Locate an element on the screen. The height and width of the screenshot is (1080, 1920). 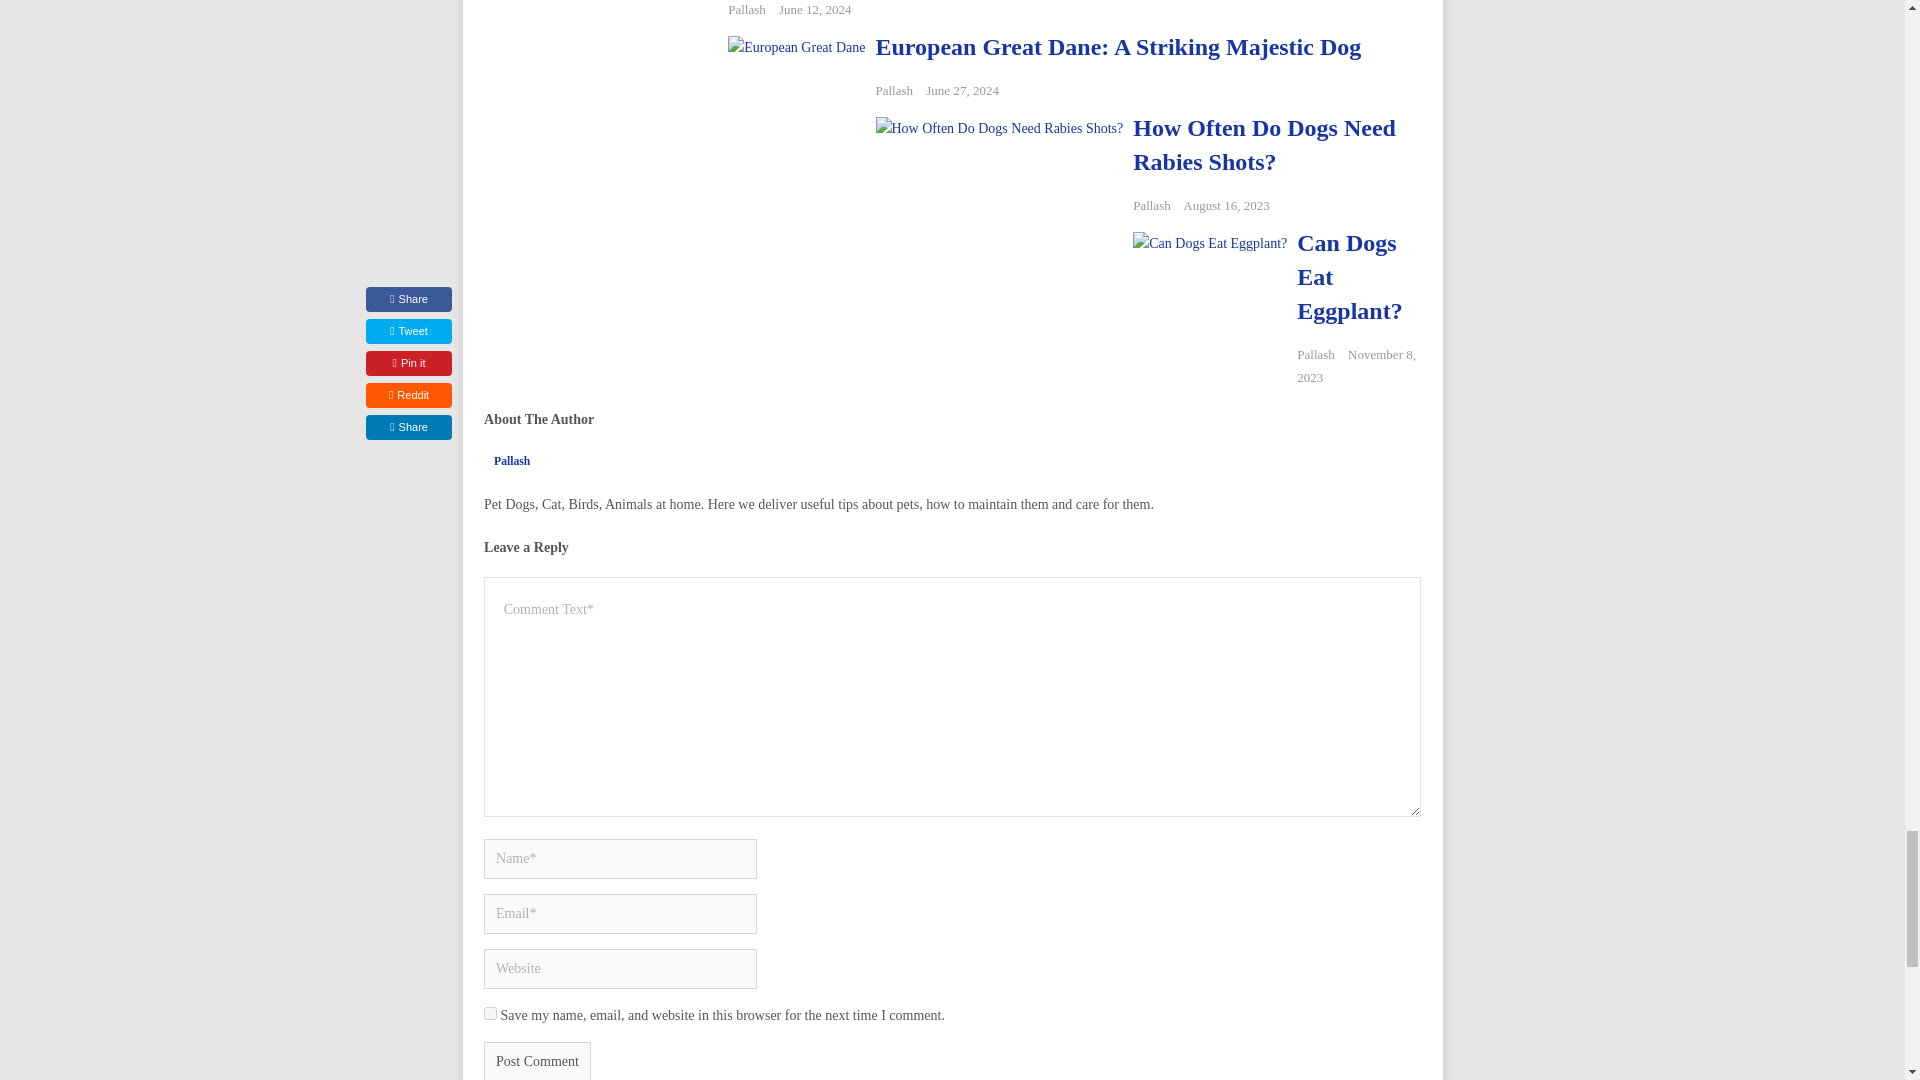
Why Is My Dog Barking At His Food? 4 is located at coordinates (600, 88).